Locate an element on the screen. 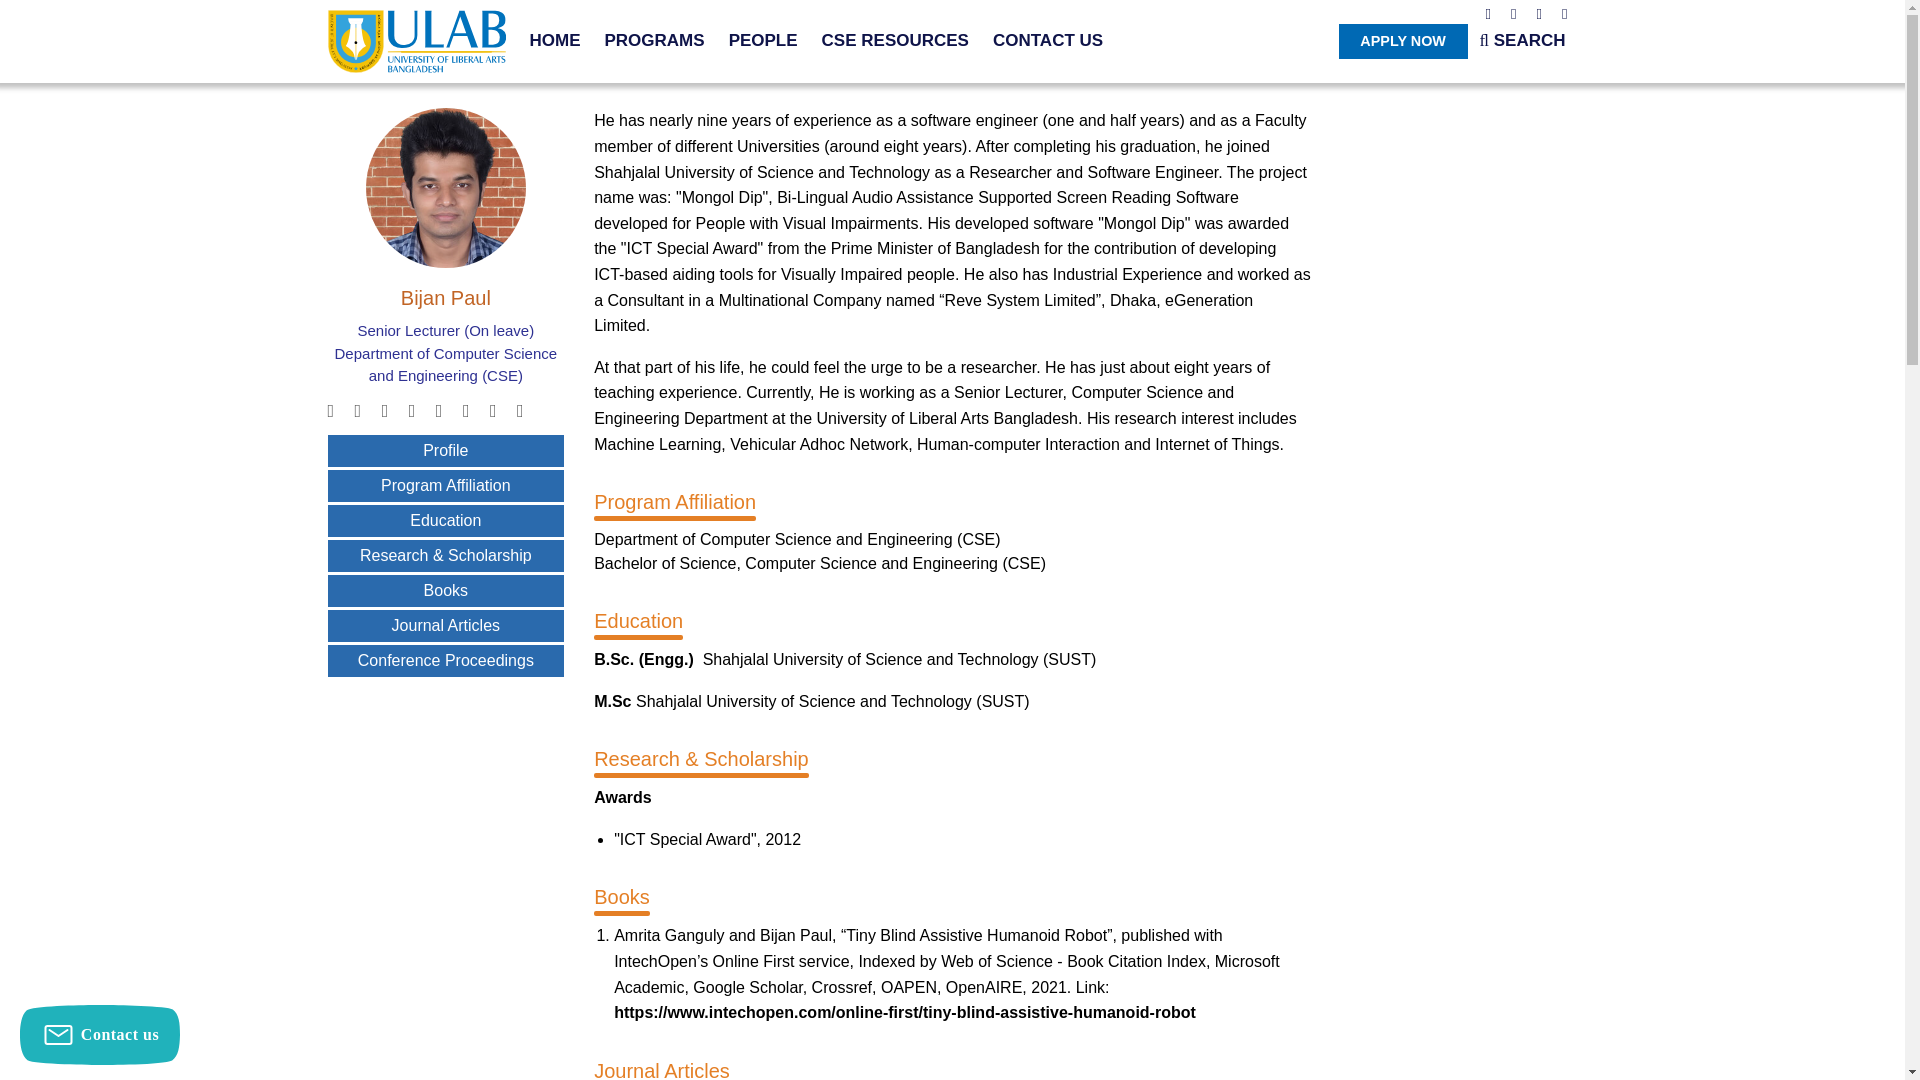  HOME is located at coordinates (555, 40).